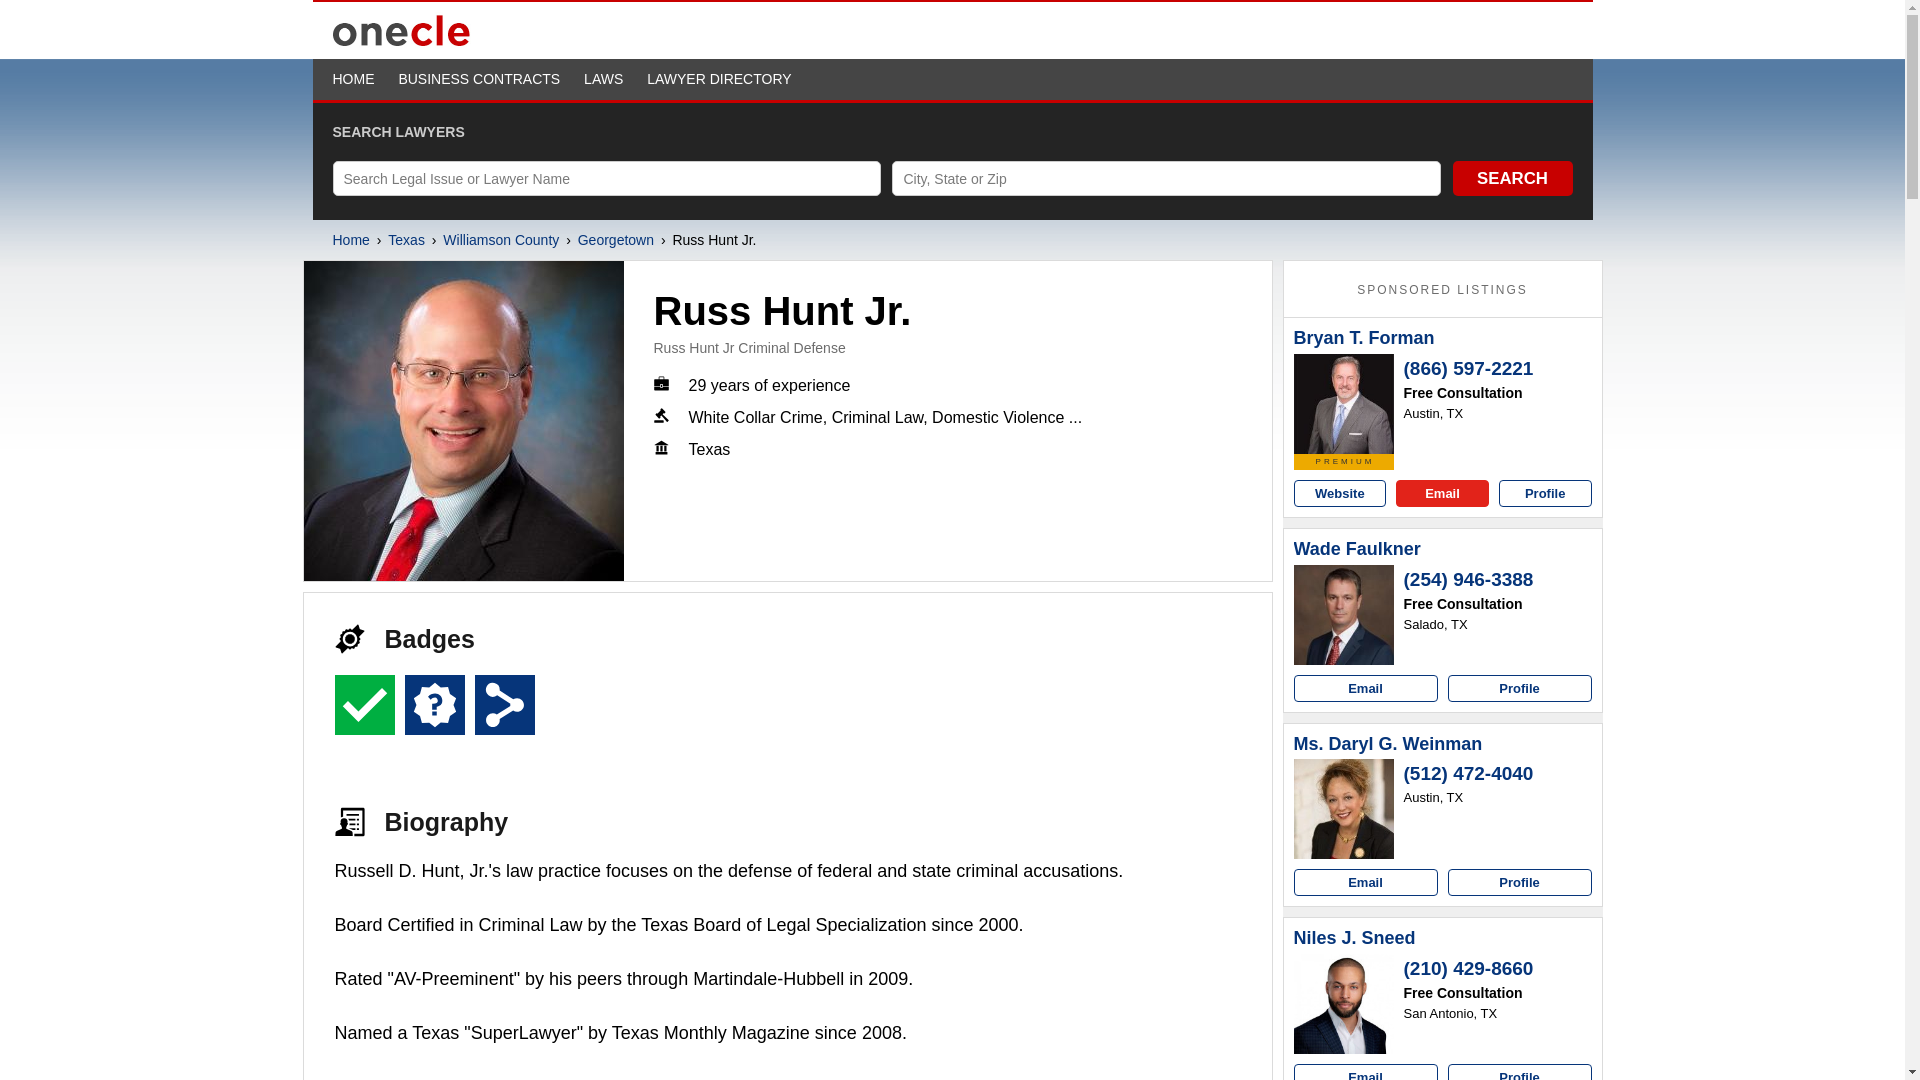 The image size is (1920, 1080). Describe the element at coordinates (1442, 290) in the screenshot. I see `SPONSORED LISTINGS` at that location.